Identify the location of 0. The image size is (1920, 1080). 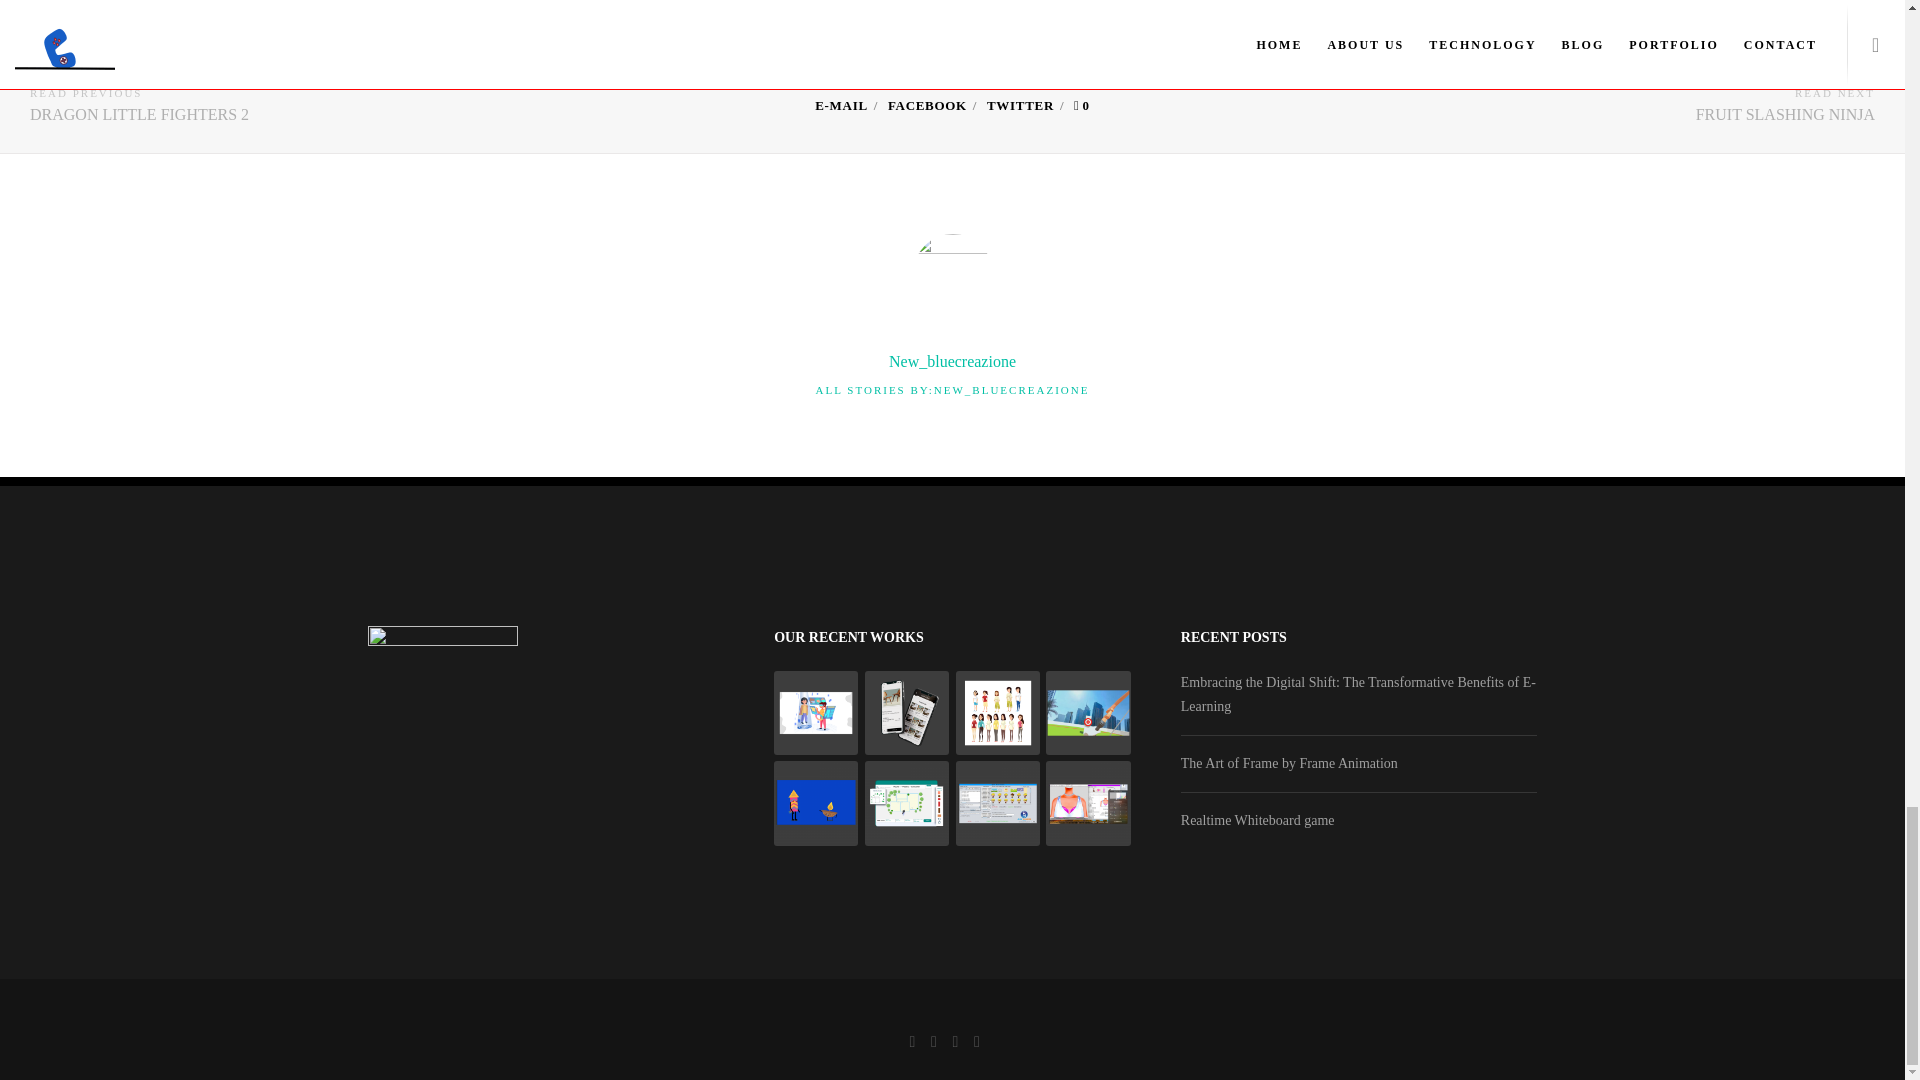
(1082, 106).